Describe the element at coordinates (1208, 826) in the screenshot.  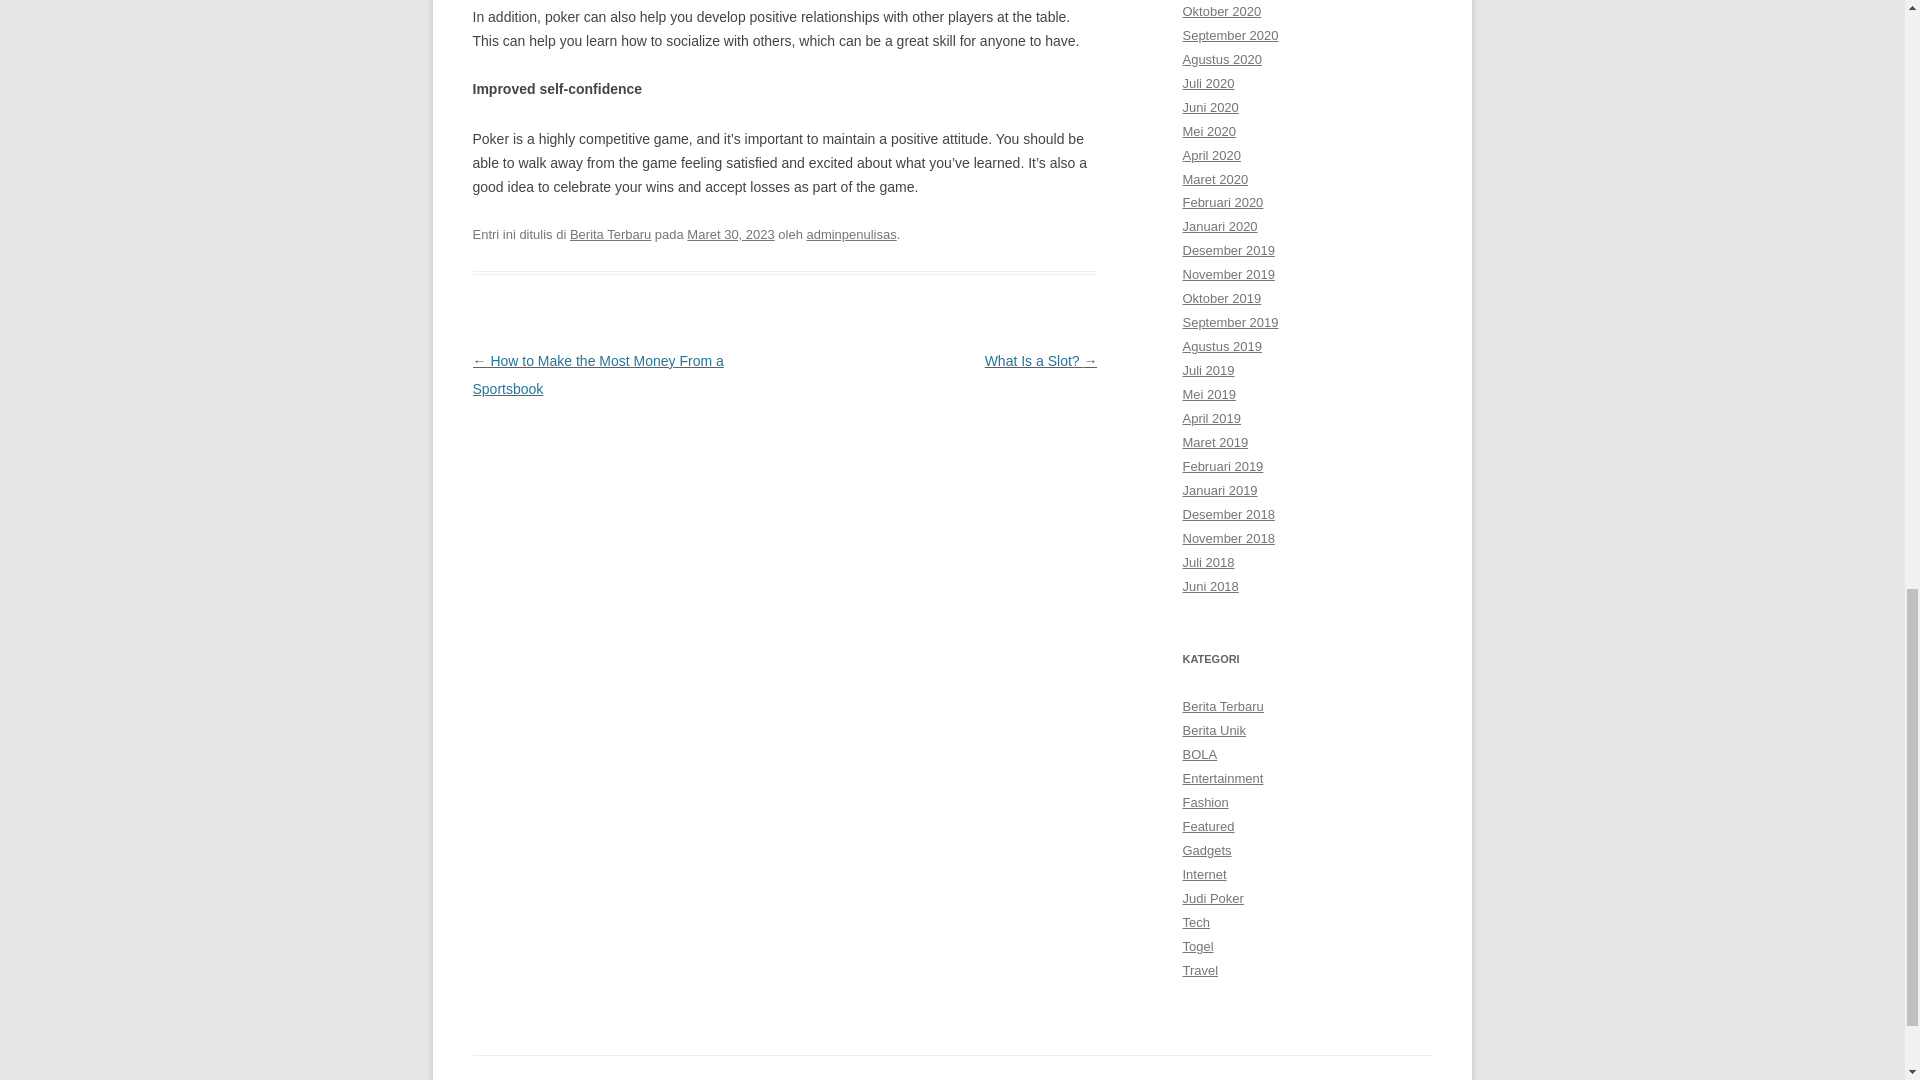
I see `Featured posts` at that location.